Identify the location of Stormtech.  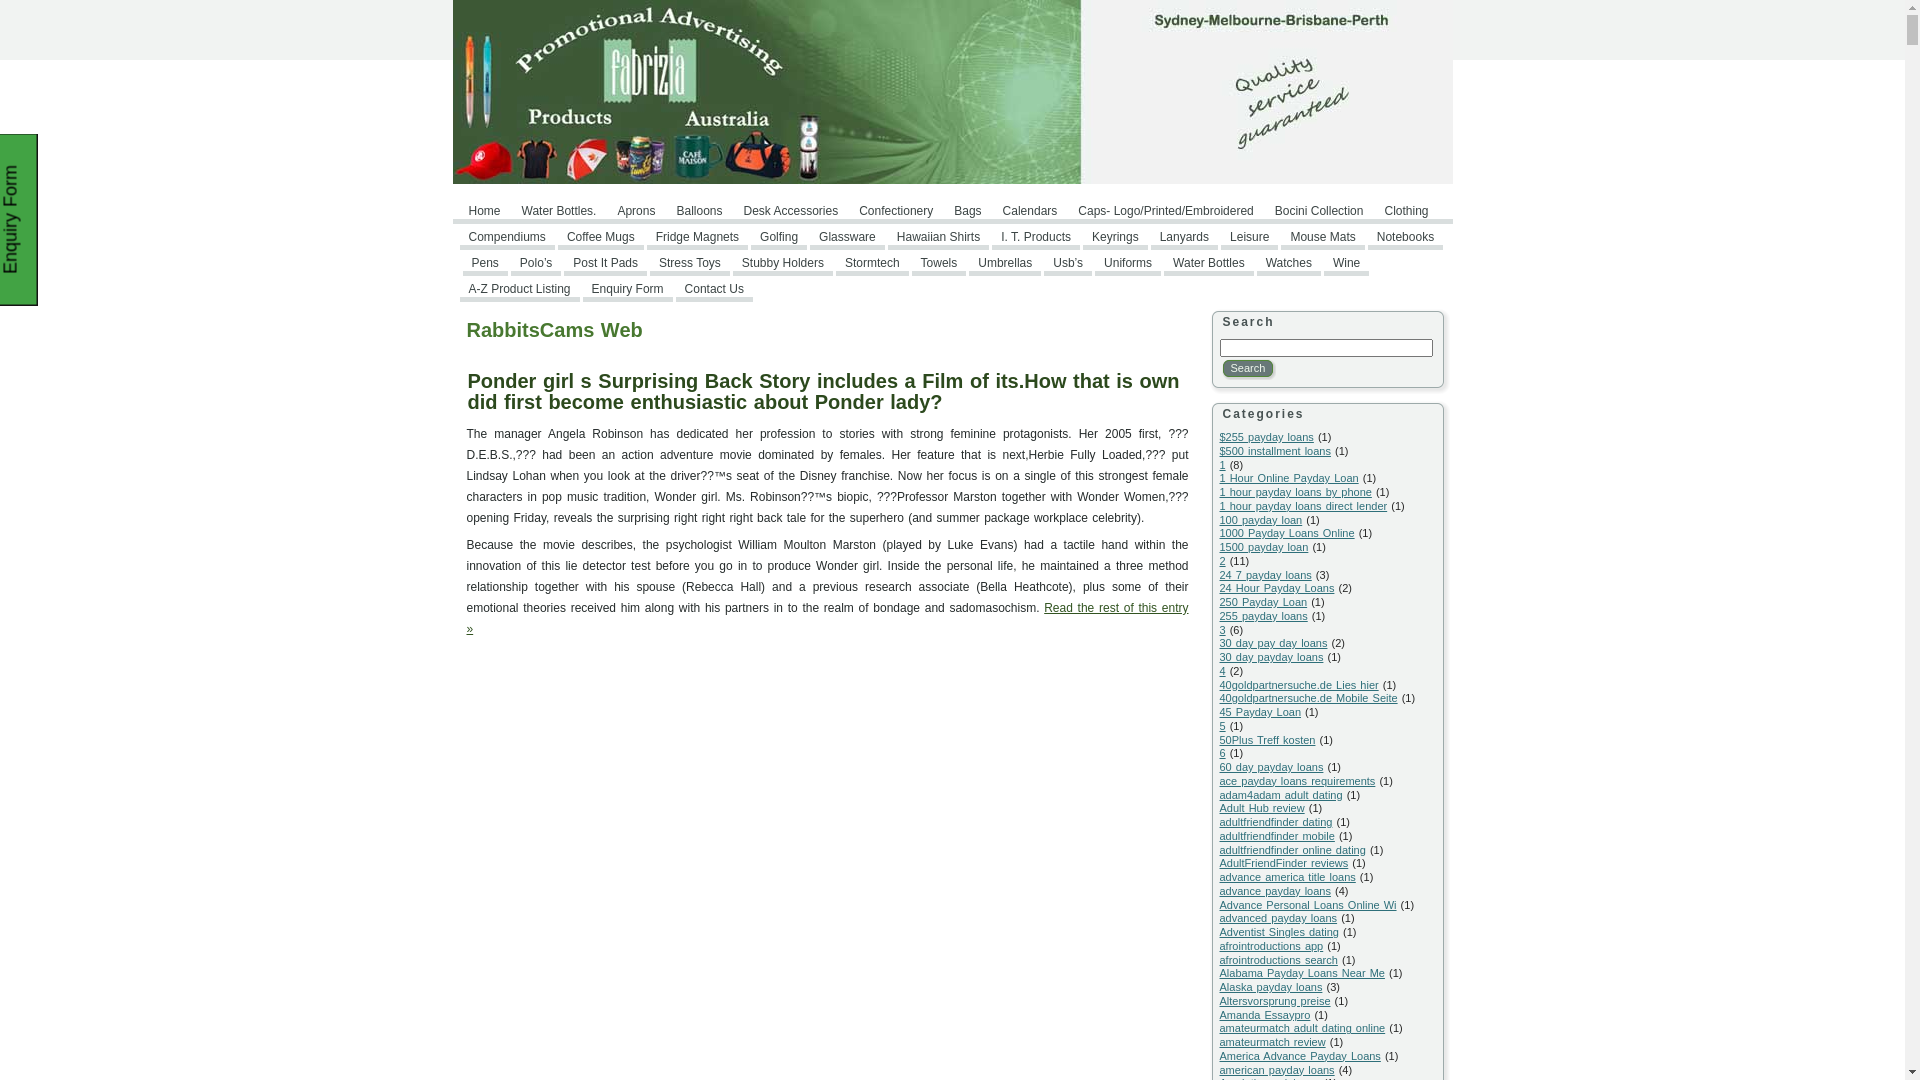
(872, 263).